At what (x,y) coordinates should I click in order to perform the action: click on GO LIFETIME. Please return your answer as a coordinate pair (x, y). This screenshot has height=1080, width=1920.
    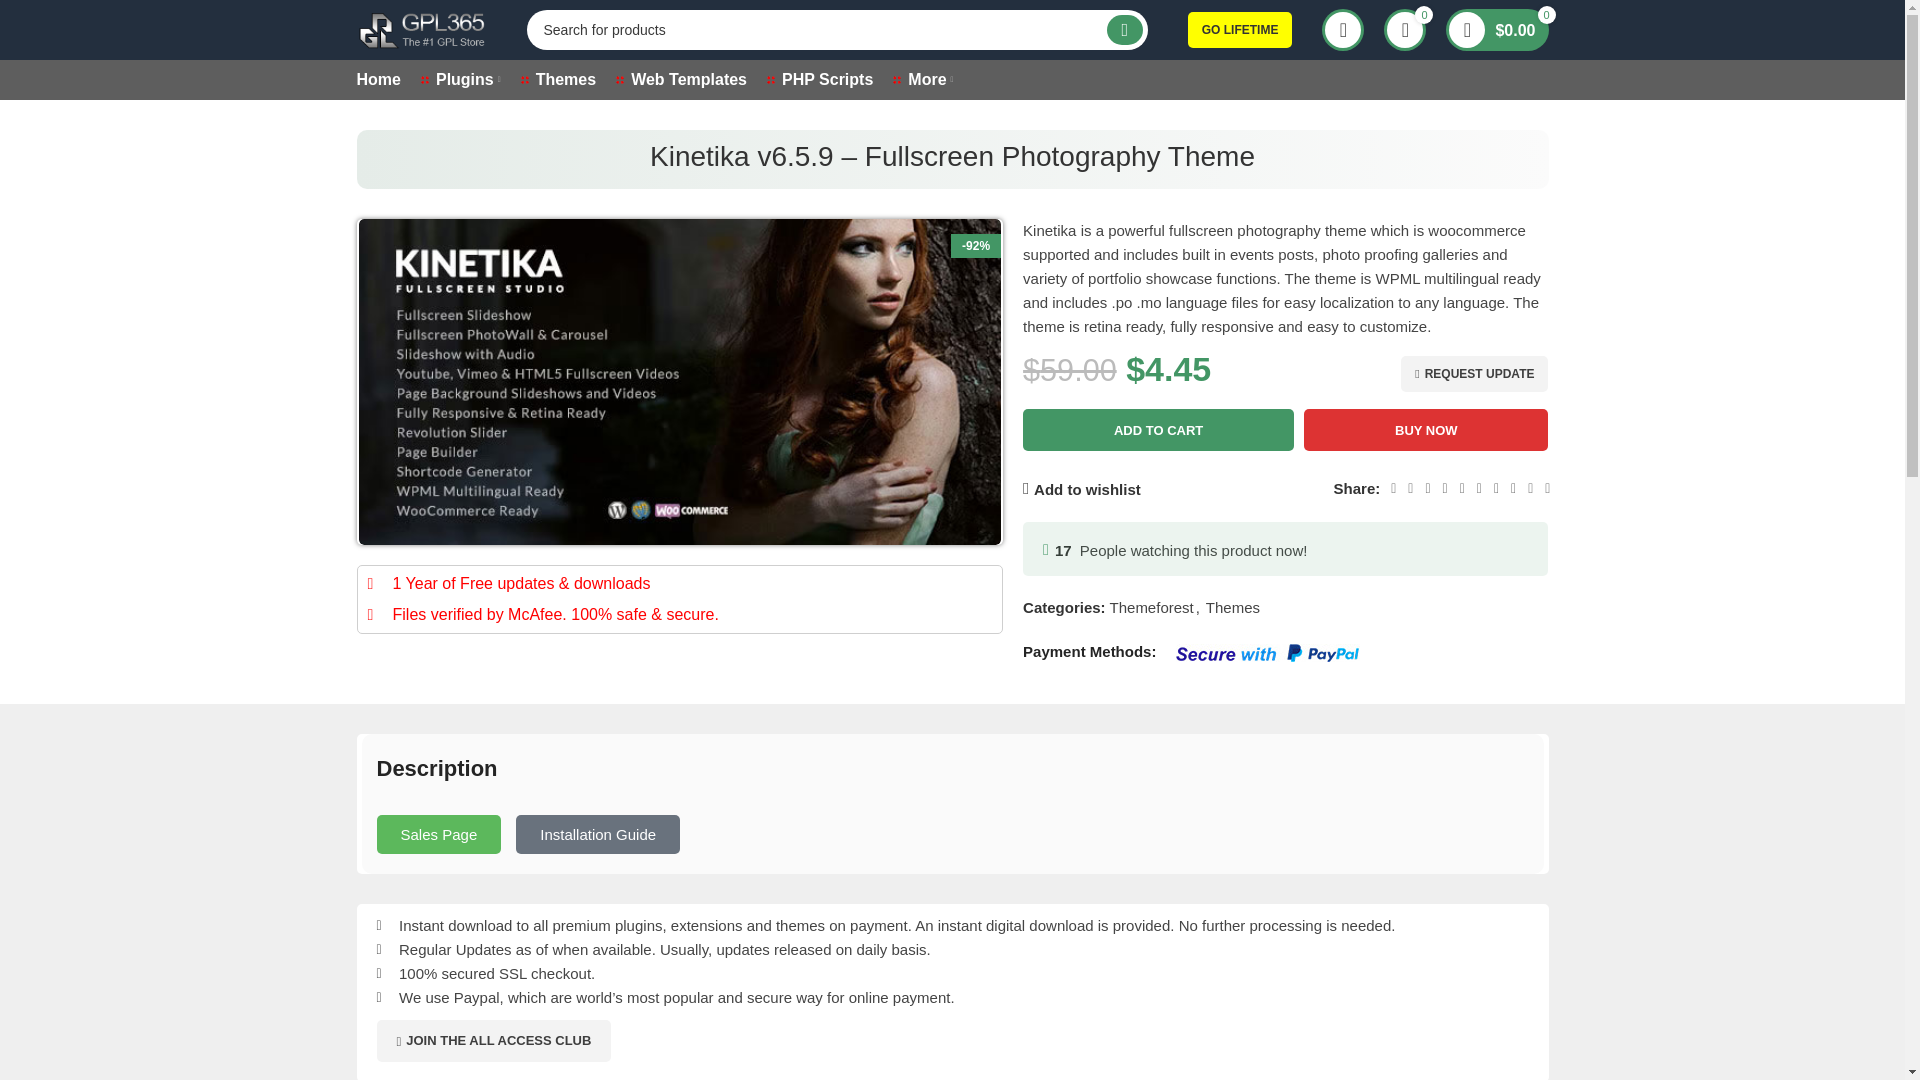
    Looking at the image, I should click on (1240, 29).